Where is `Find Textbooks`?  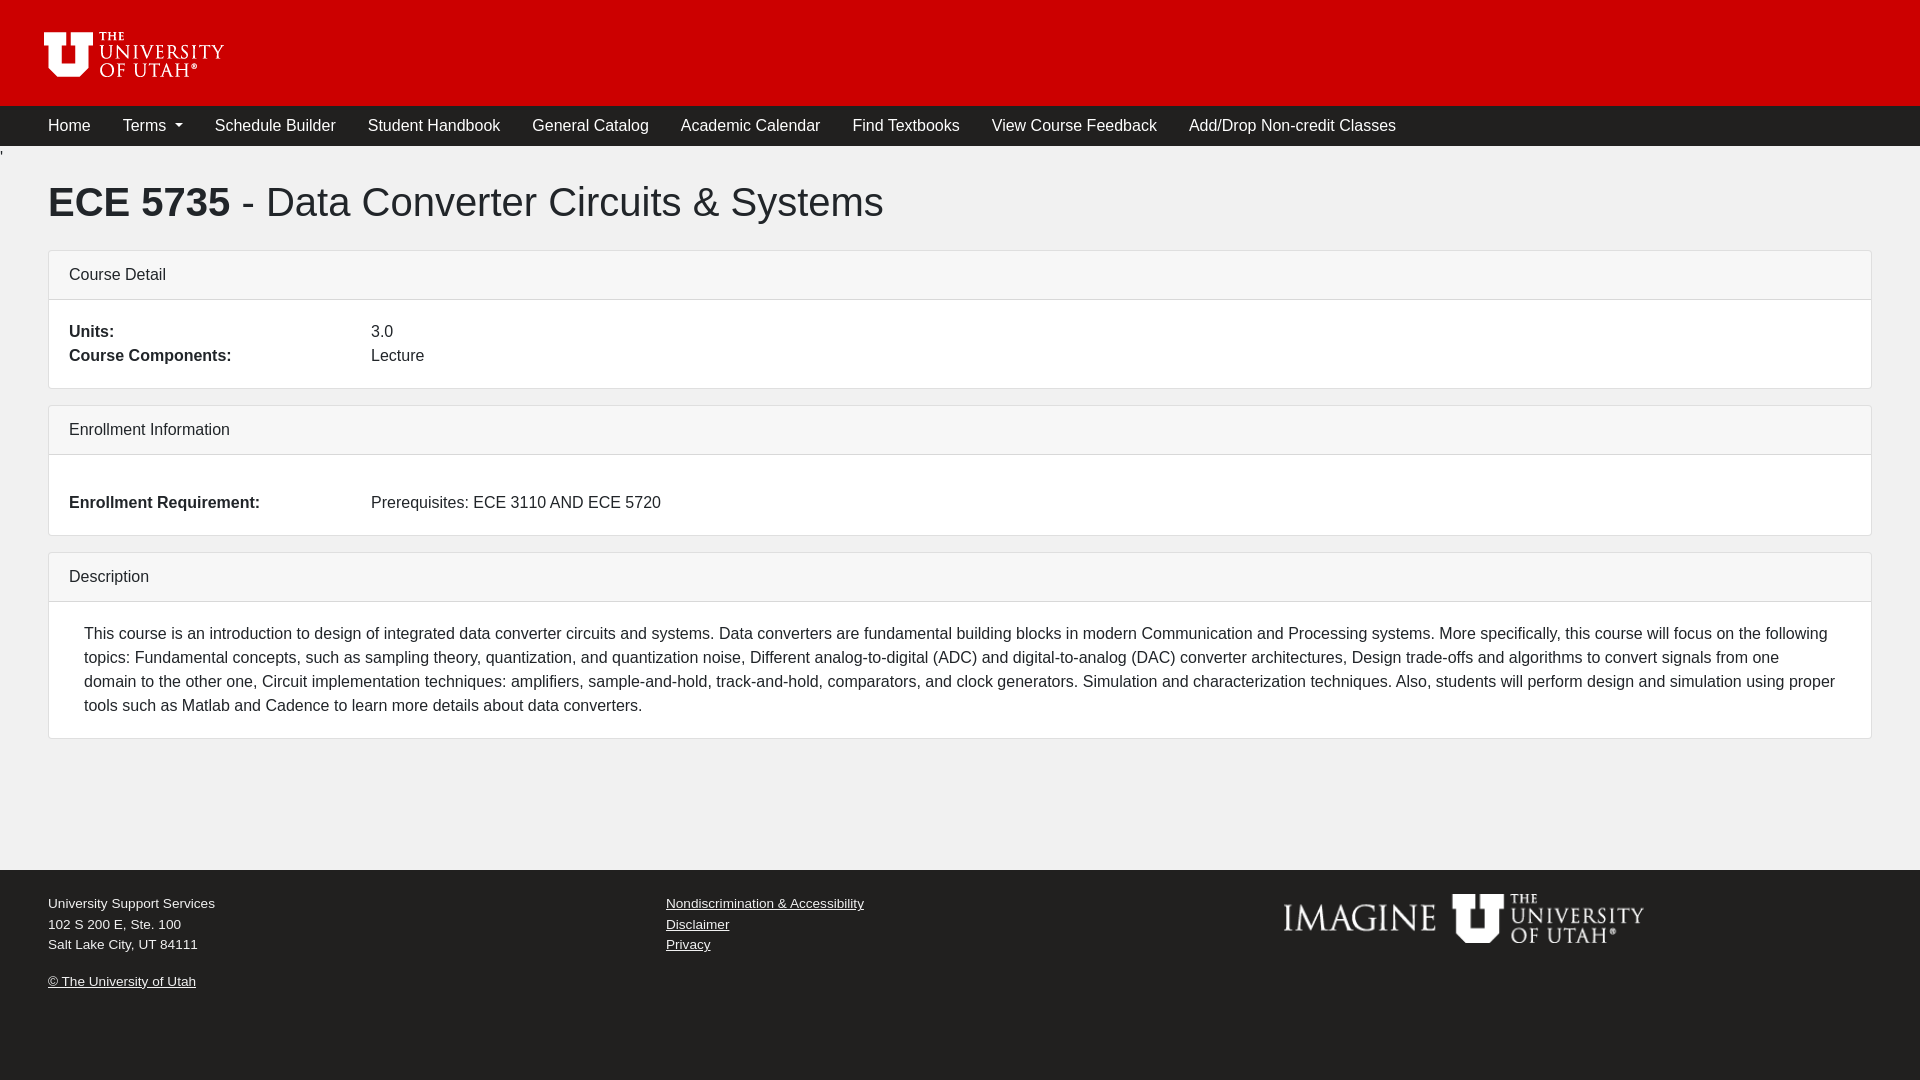 Find Textbooks is located at coordinates (905, 125).